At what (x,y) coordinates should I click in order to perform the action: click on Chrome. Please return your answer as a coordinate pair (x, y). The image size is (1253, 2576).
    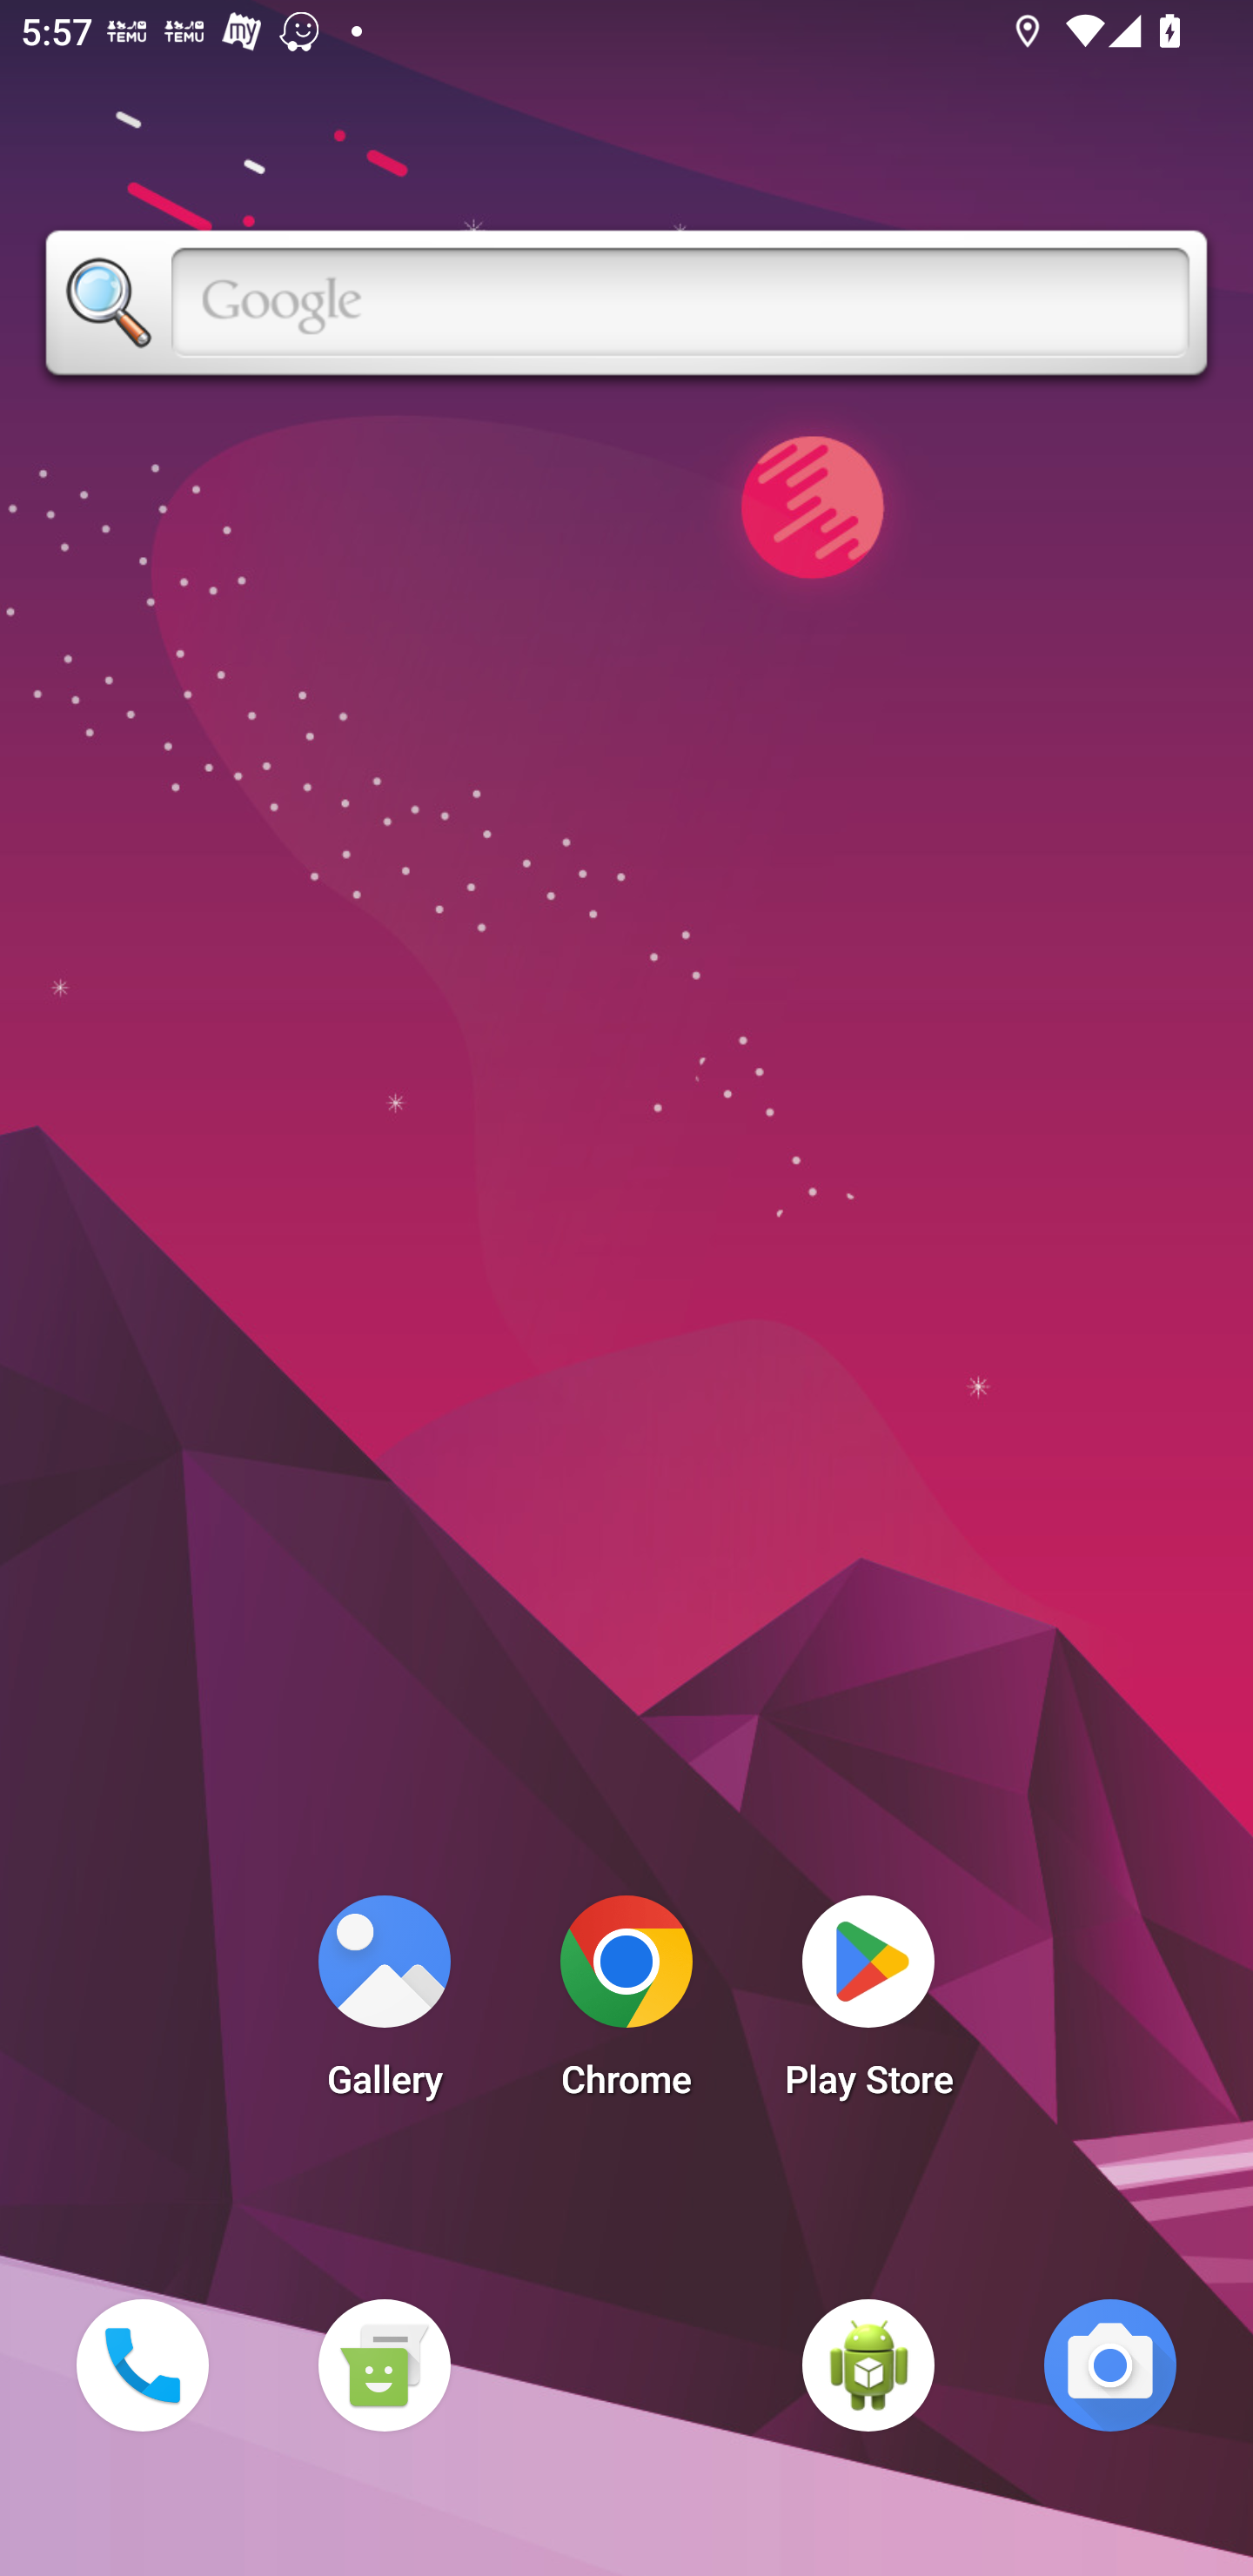
    Looking at the image, I should click on (626, 2005).